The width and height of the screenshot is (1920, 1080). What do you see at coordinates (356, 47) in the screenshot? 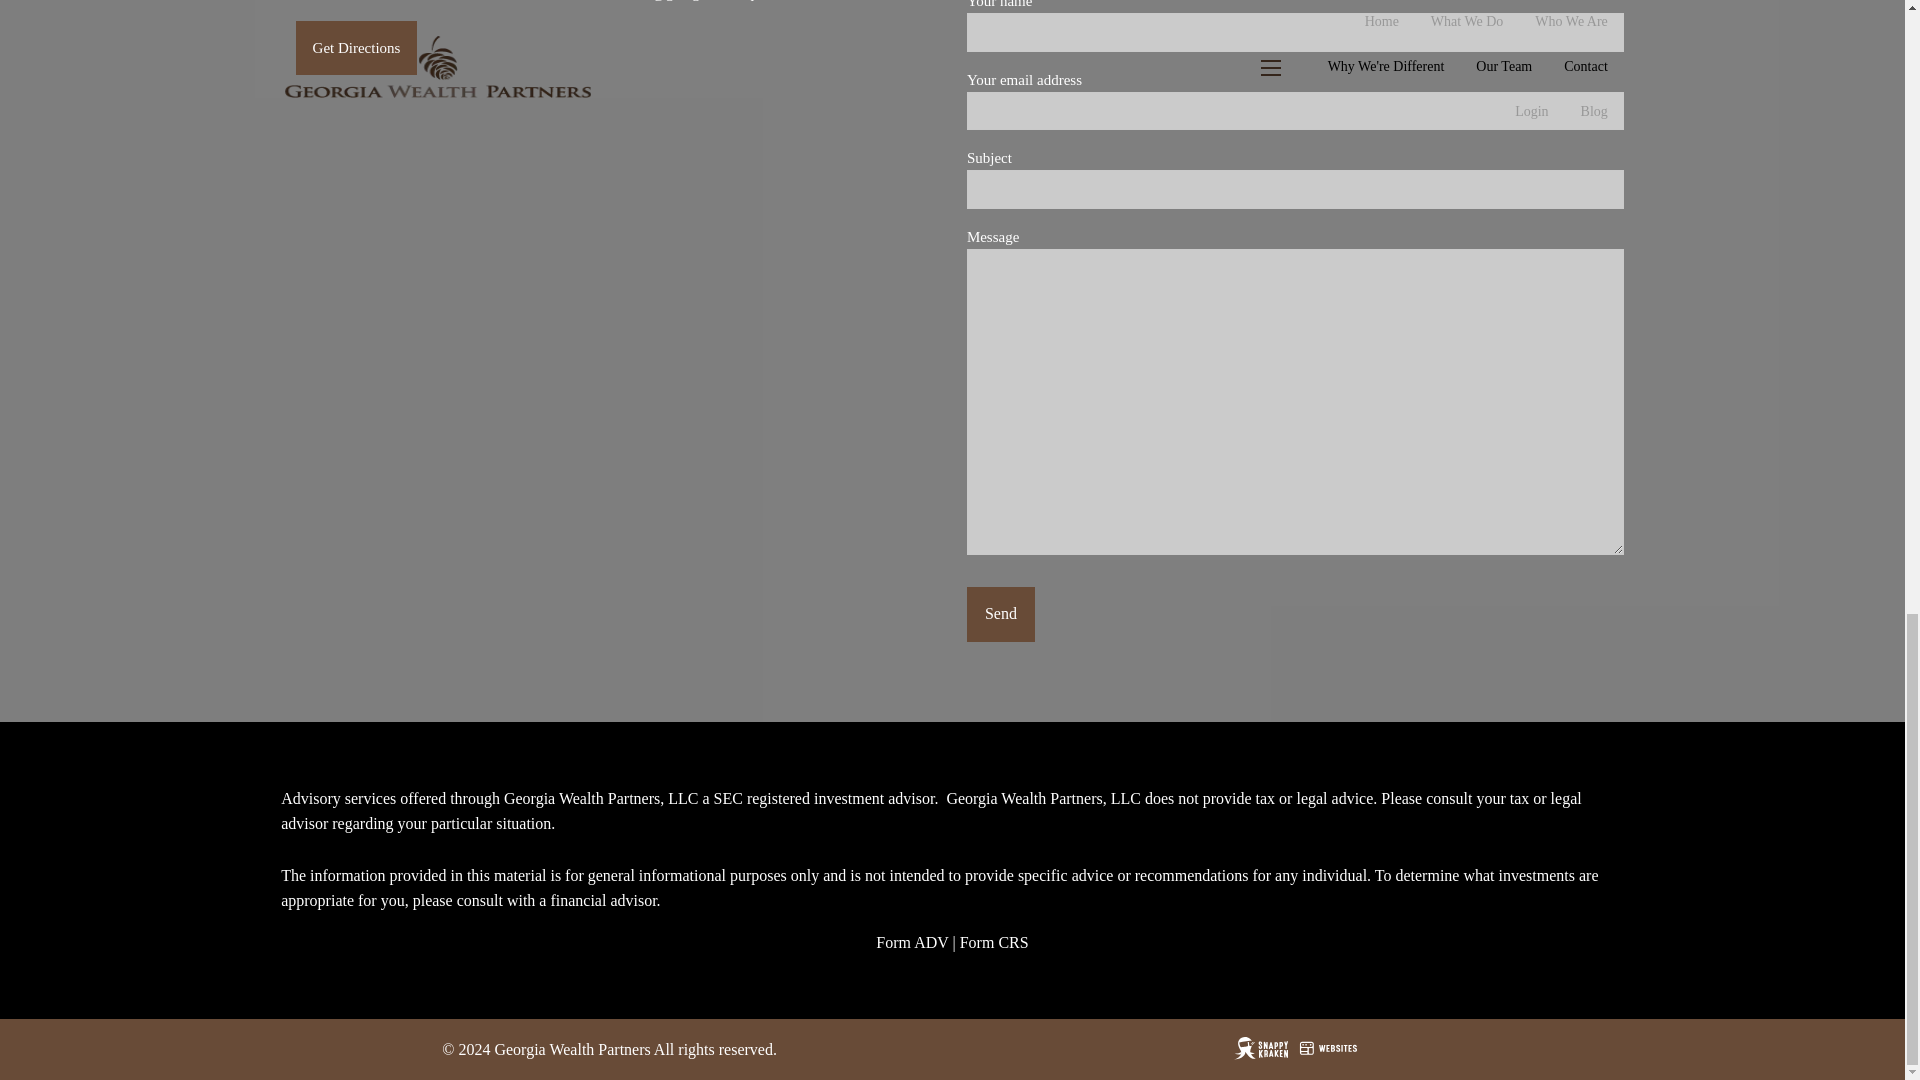
I see `Google Maps Directions` at bounding box center [356, 47].